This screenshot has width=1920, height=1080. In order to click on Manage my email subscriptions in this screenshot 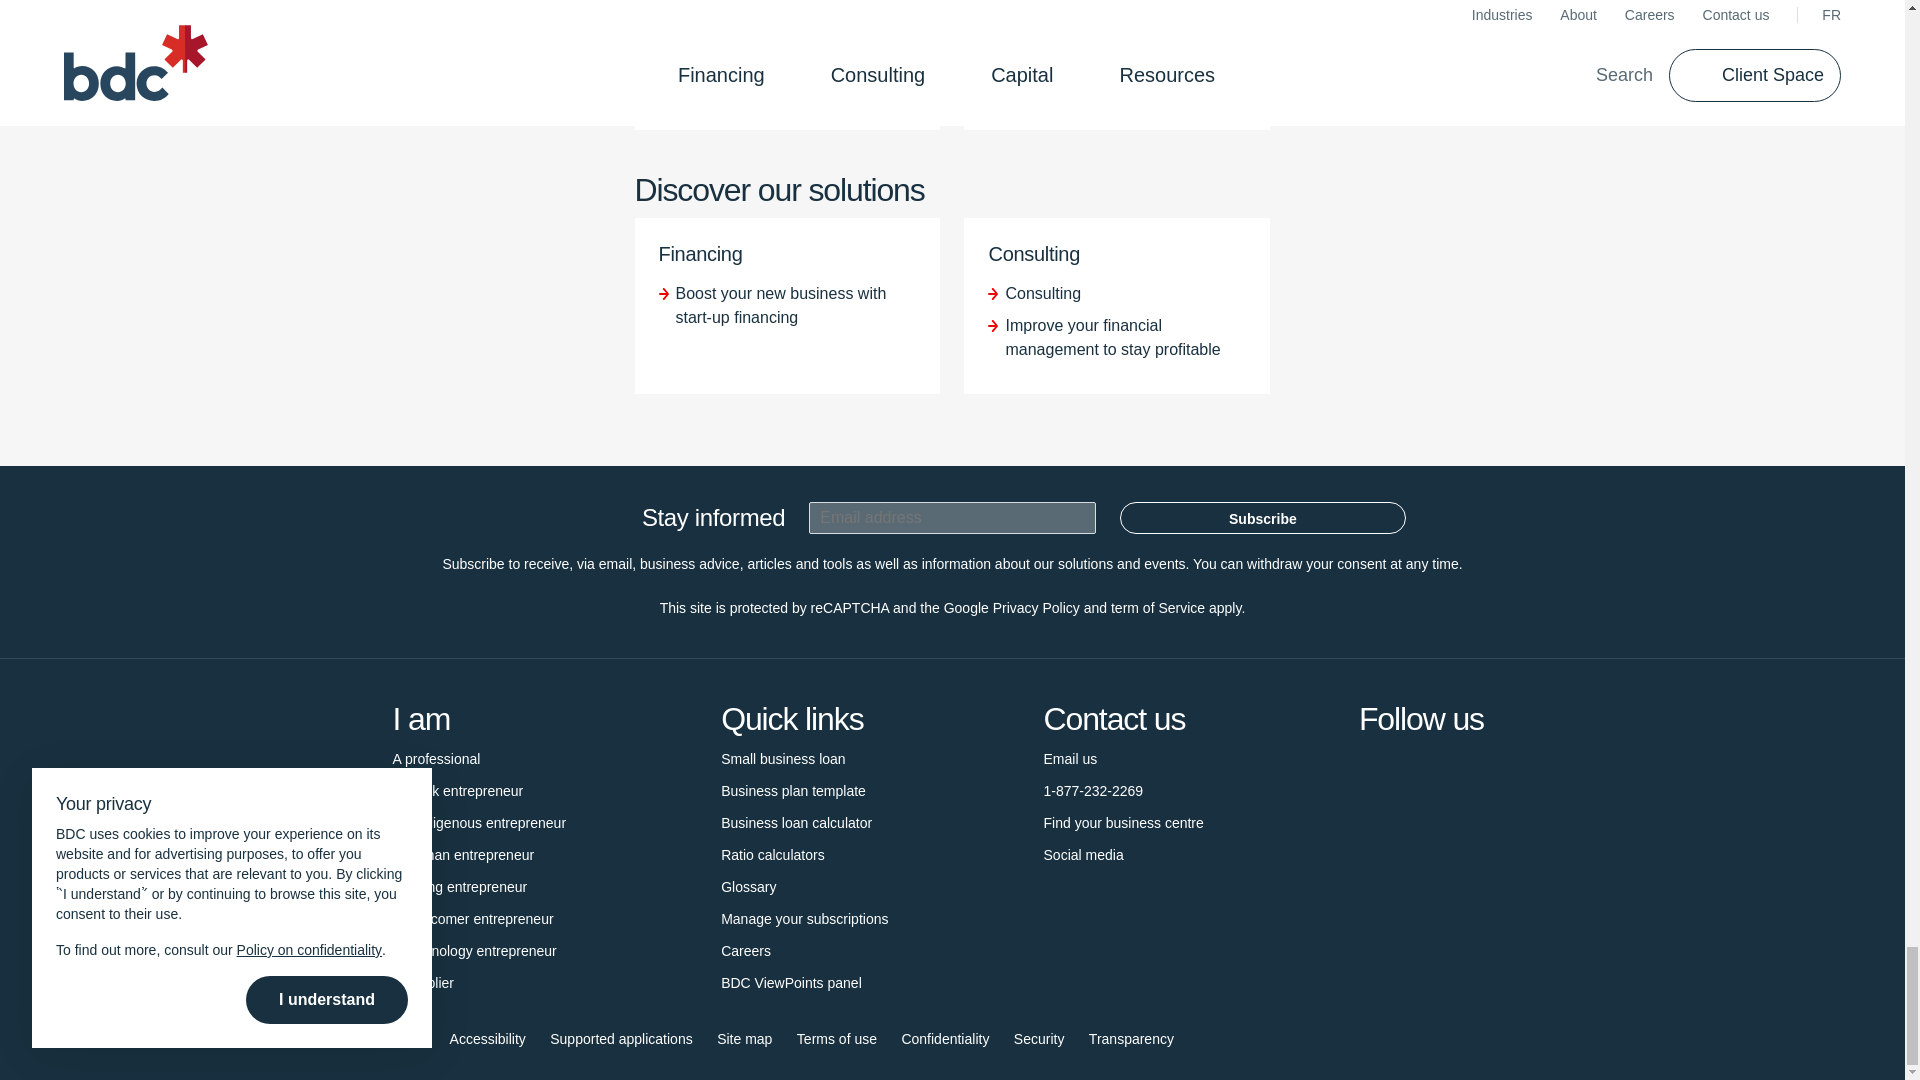, I will do `click(804, 918)`.